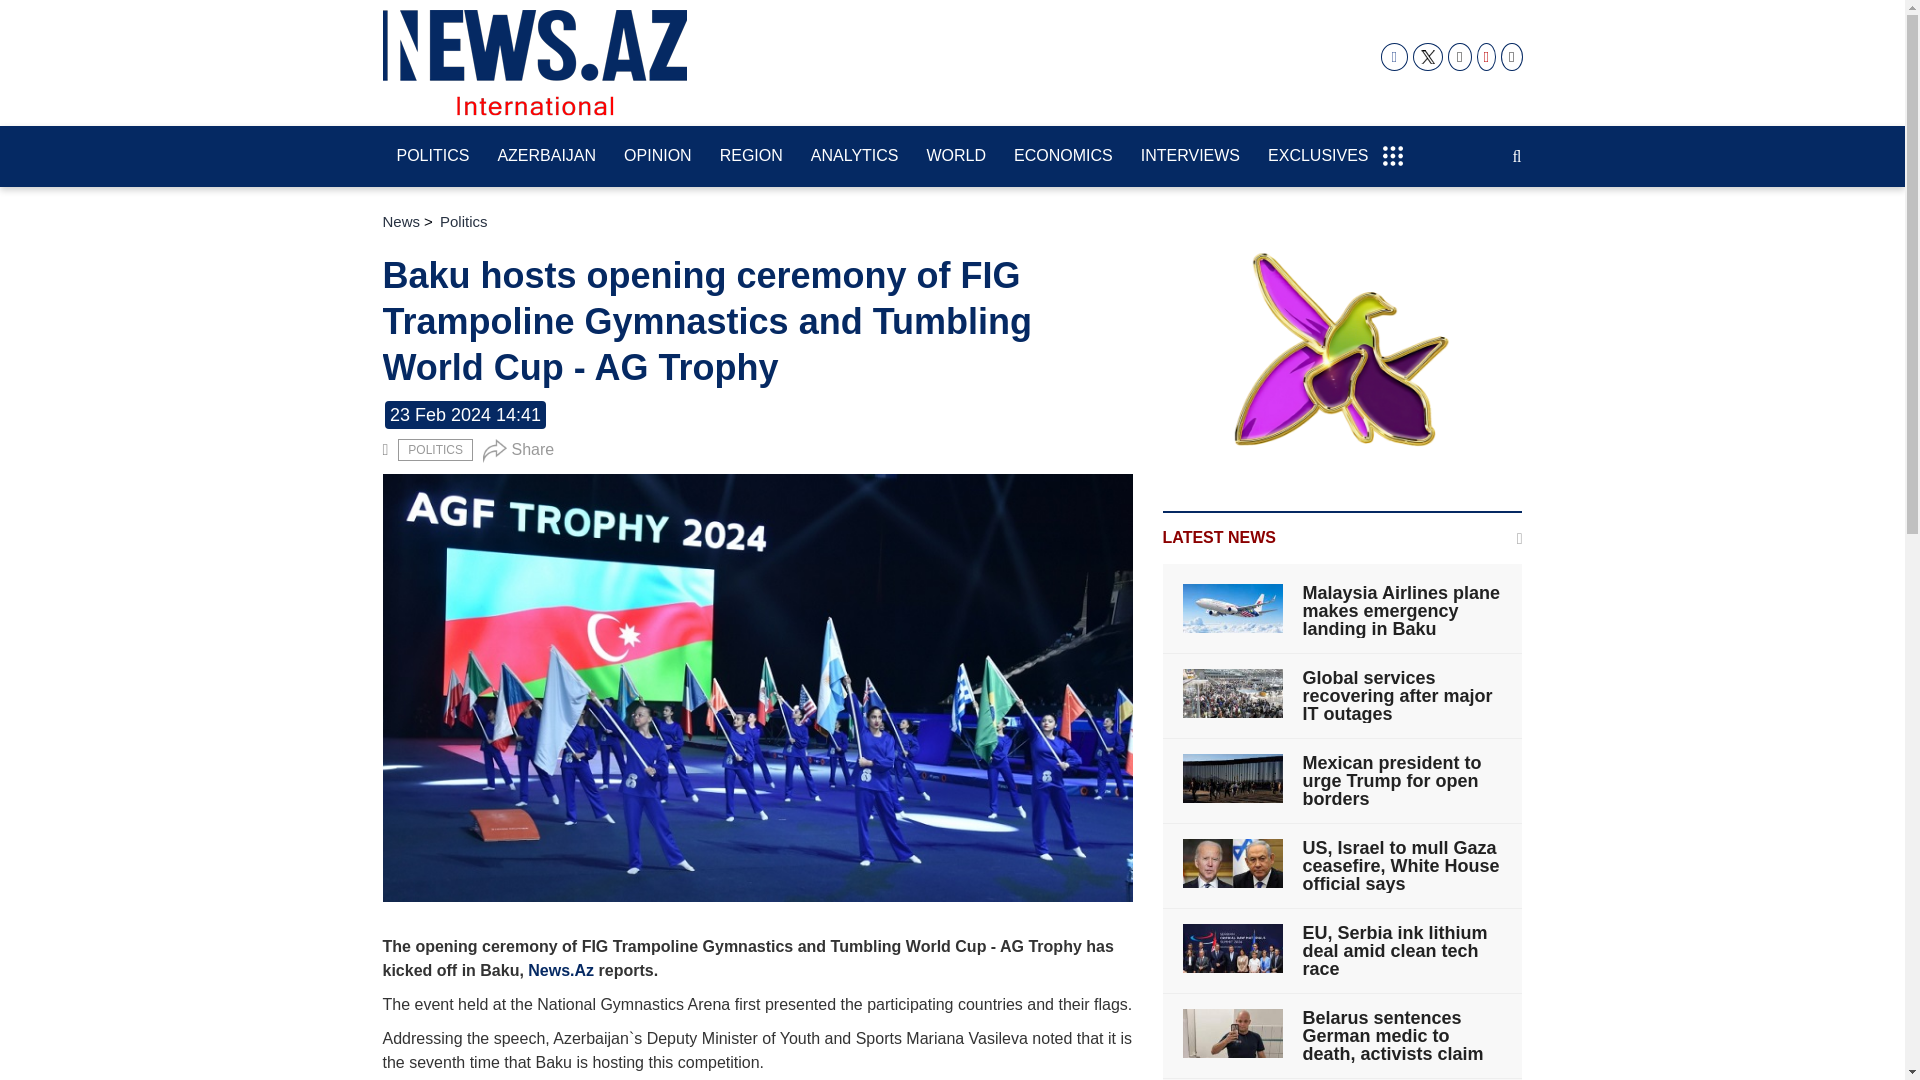  What do you see at coordinates (1392, 146) in the screenshot?
I see `Menu` at bounding box center [1392, 146].